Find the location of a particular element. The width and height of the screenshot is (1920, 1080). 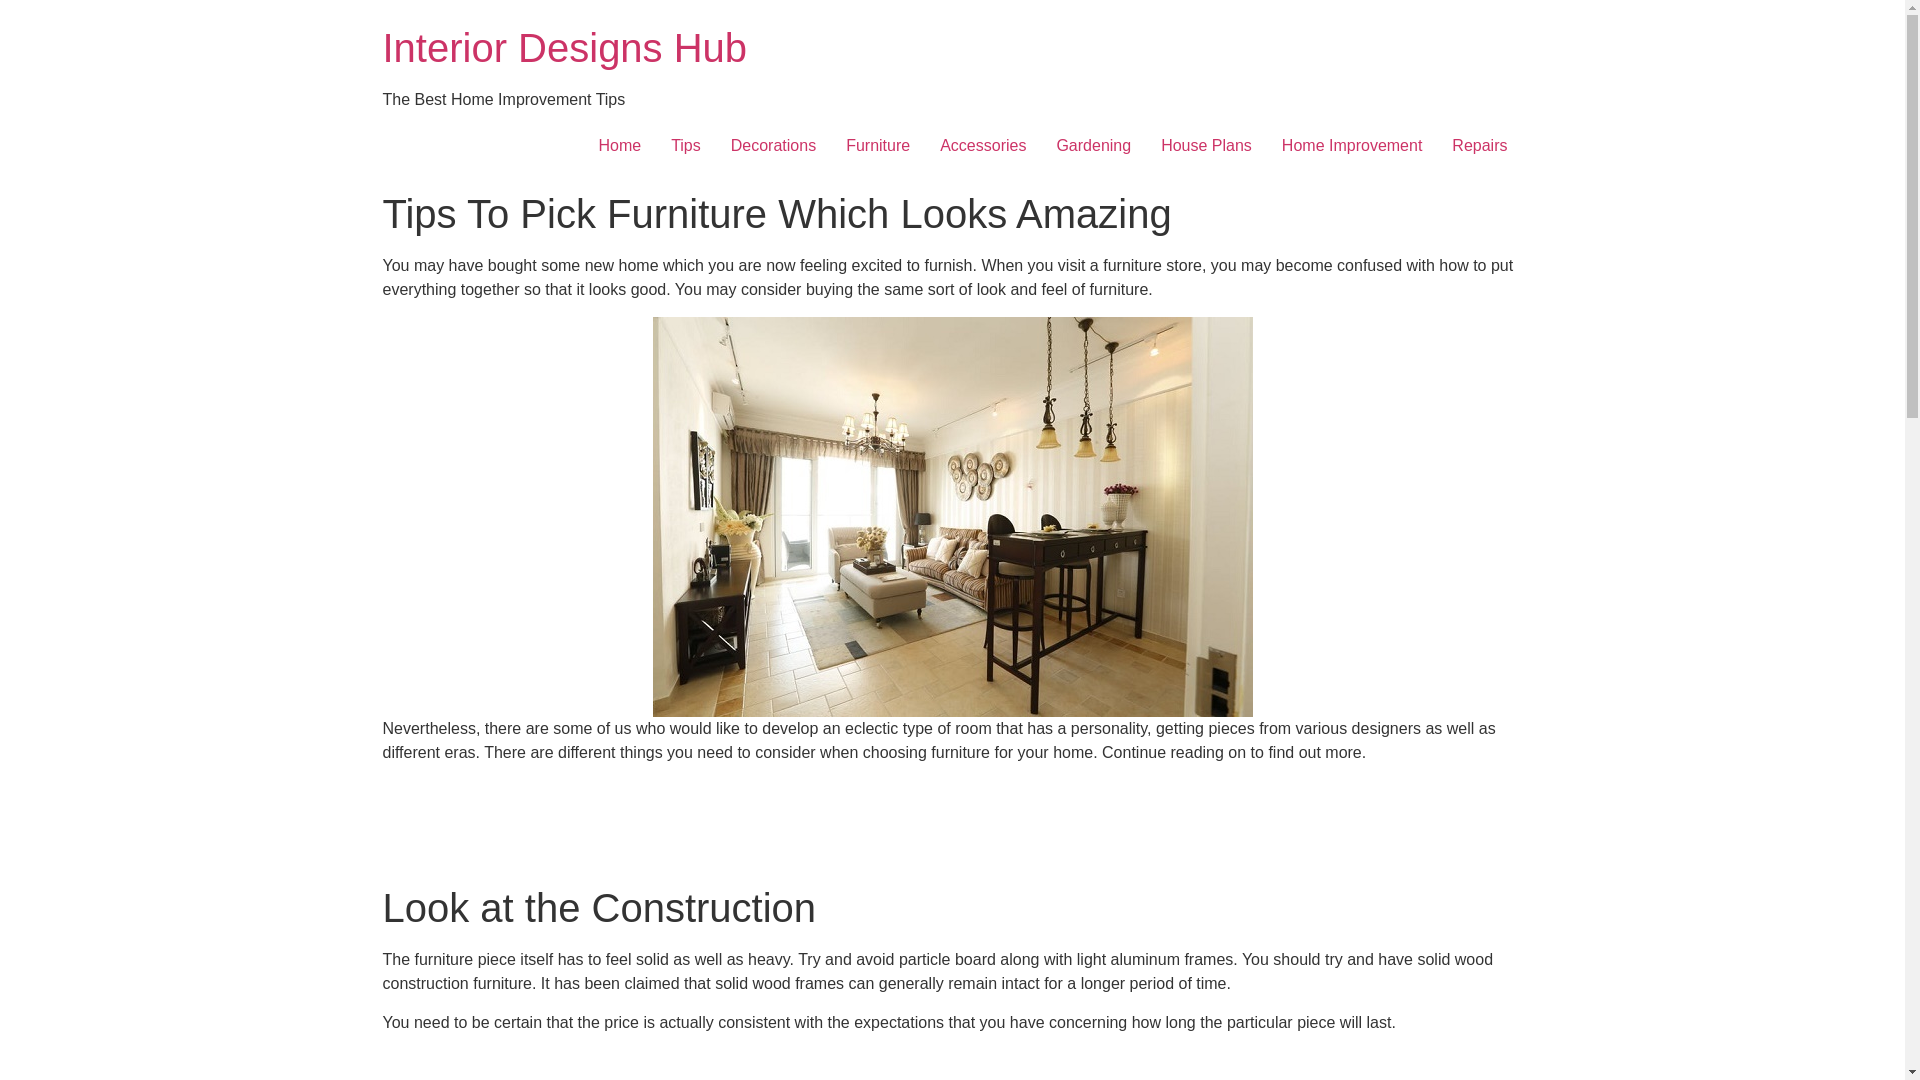

Advertisement is located at coordinates (951, 1064).